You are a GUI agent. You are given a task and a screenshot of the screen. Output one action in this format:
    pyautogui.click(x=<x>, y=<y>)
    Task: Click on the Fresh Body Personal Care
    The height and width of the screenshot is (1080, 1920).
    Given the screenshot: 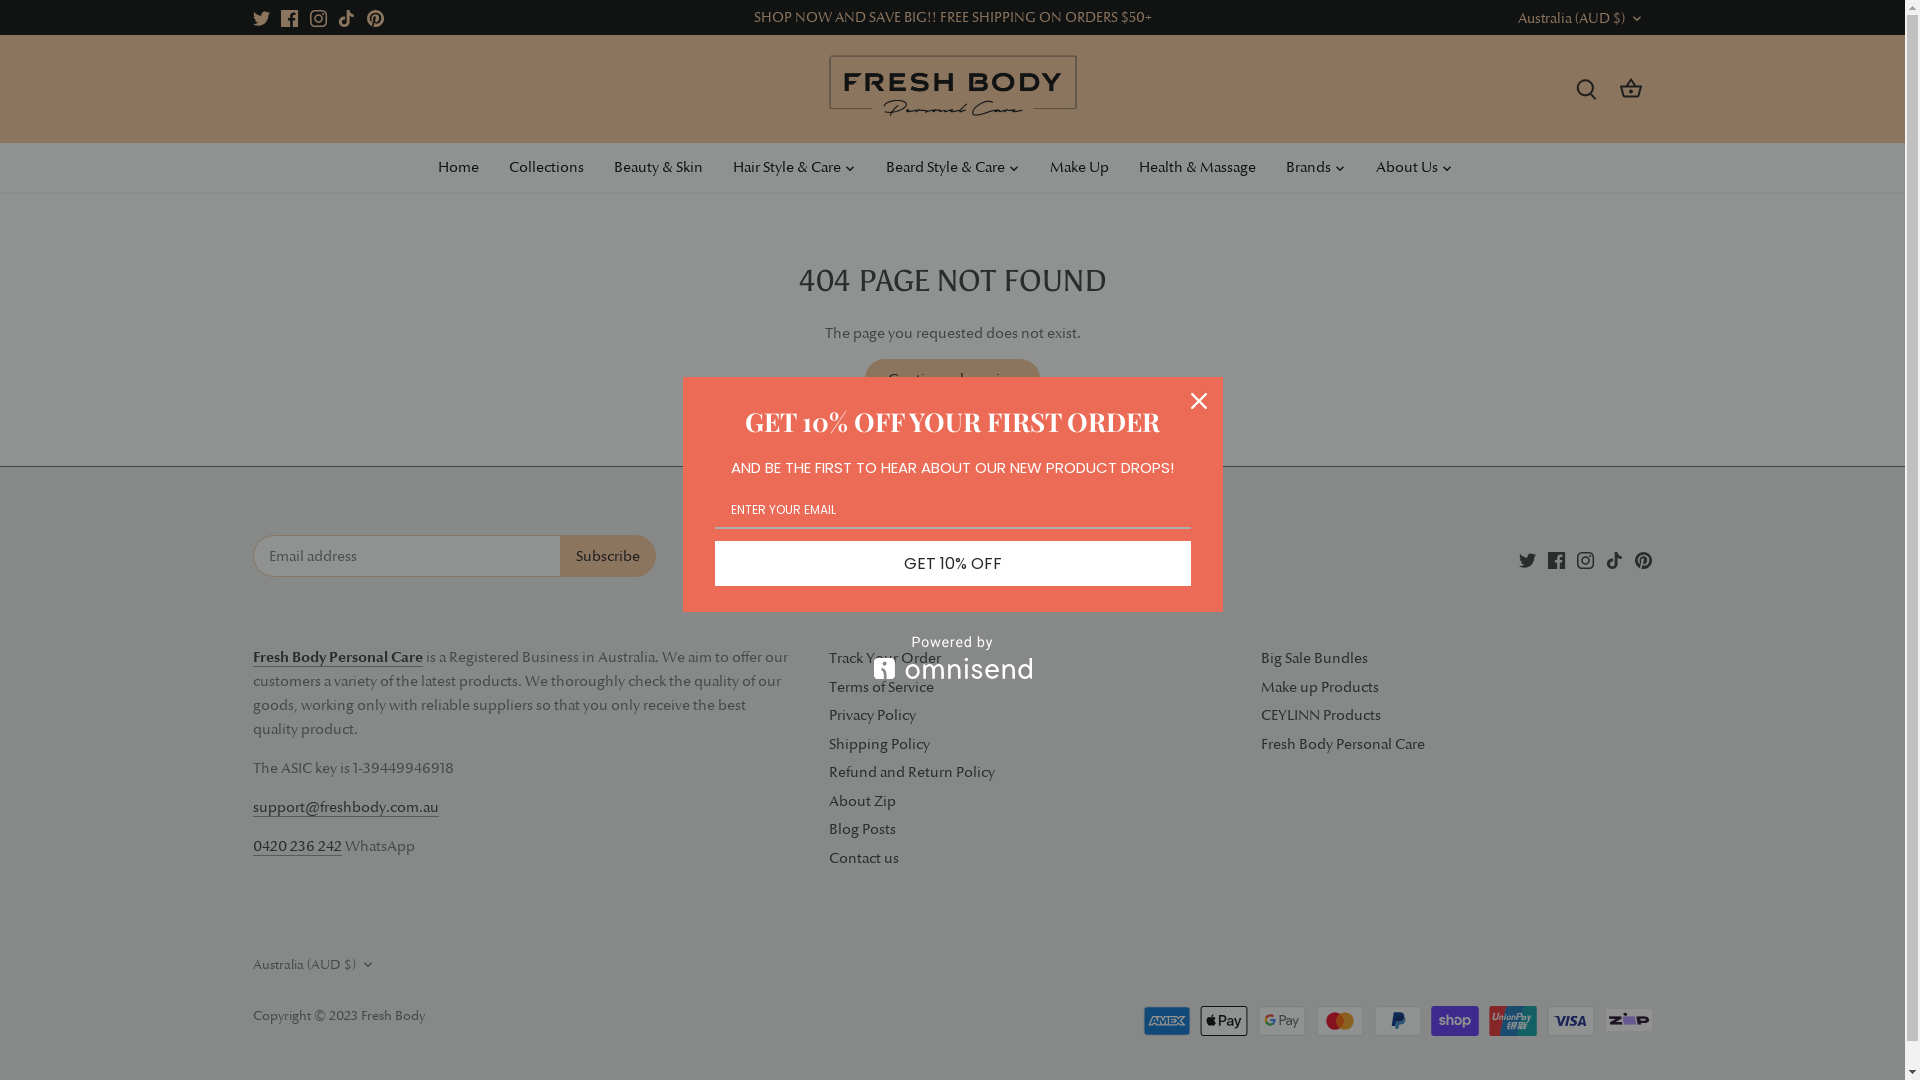 What is the action you would take?
    pyautogui.click(x=337, y=658)
    